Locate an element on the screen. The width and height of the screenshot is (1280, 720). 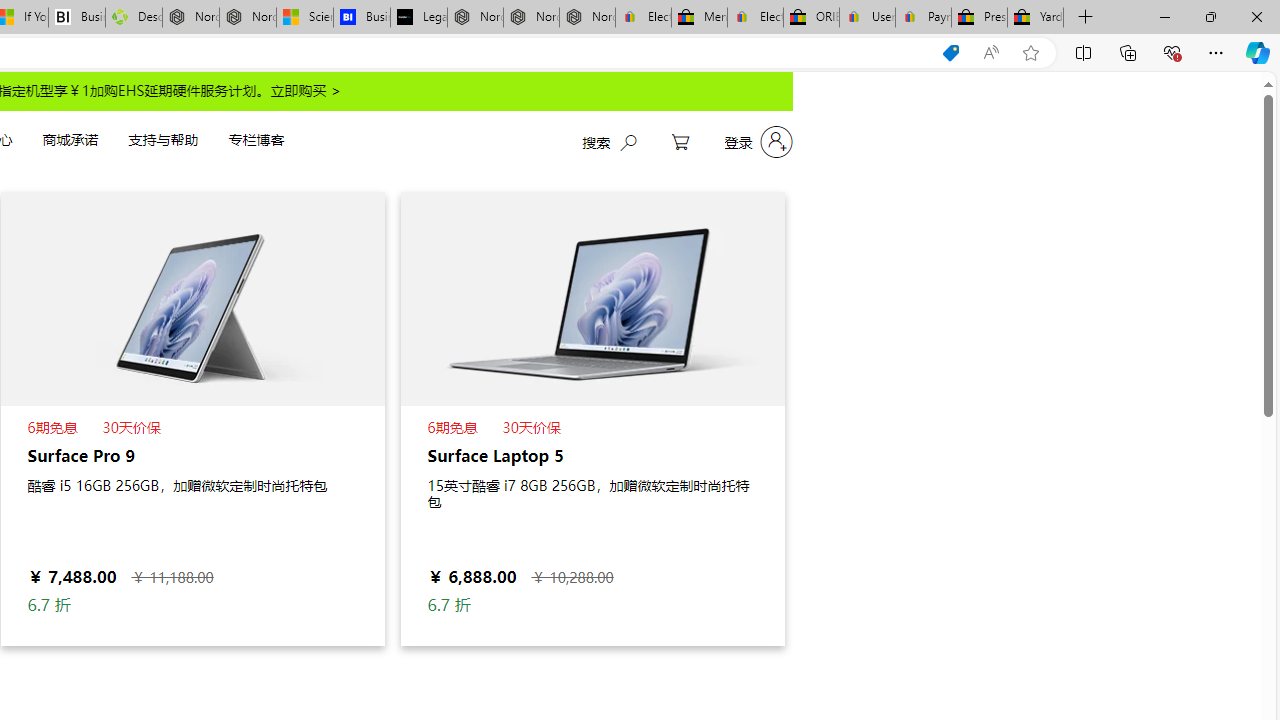
Add this page to favorites (Ctrl+D) is located at coordinates (1030, 53).